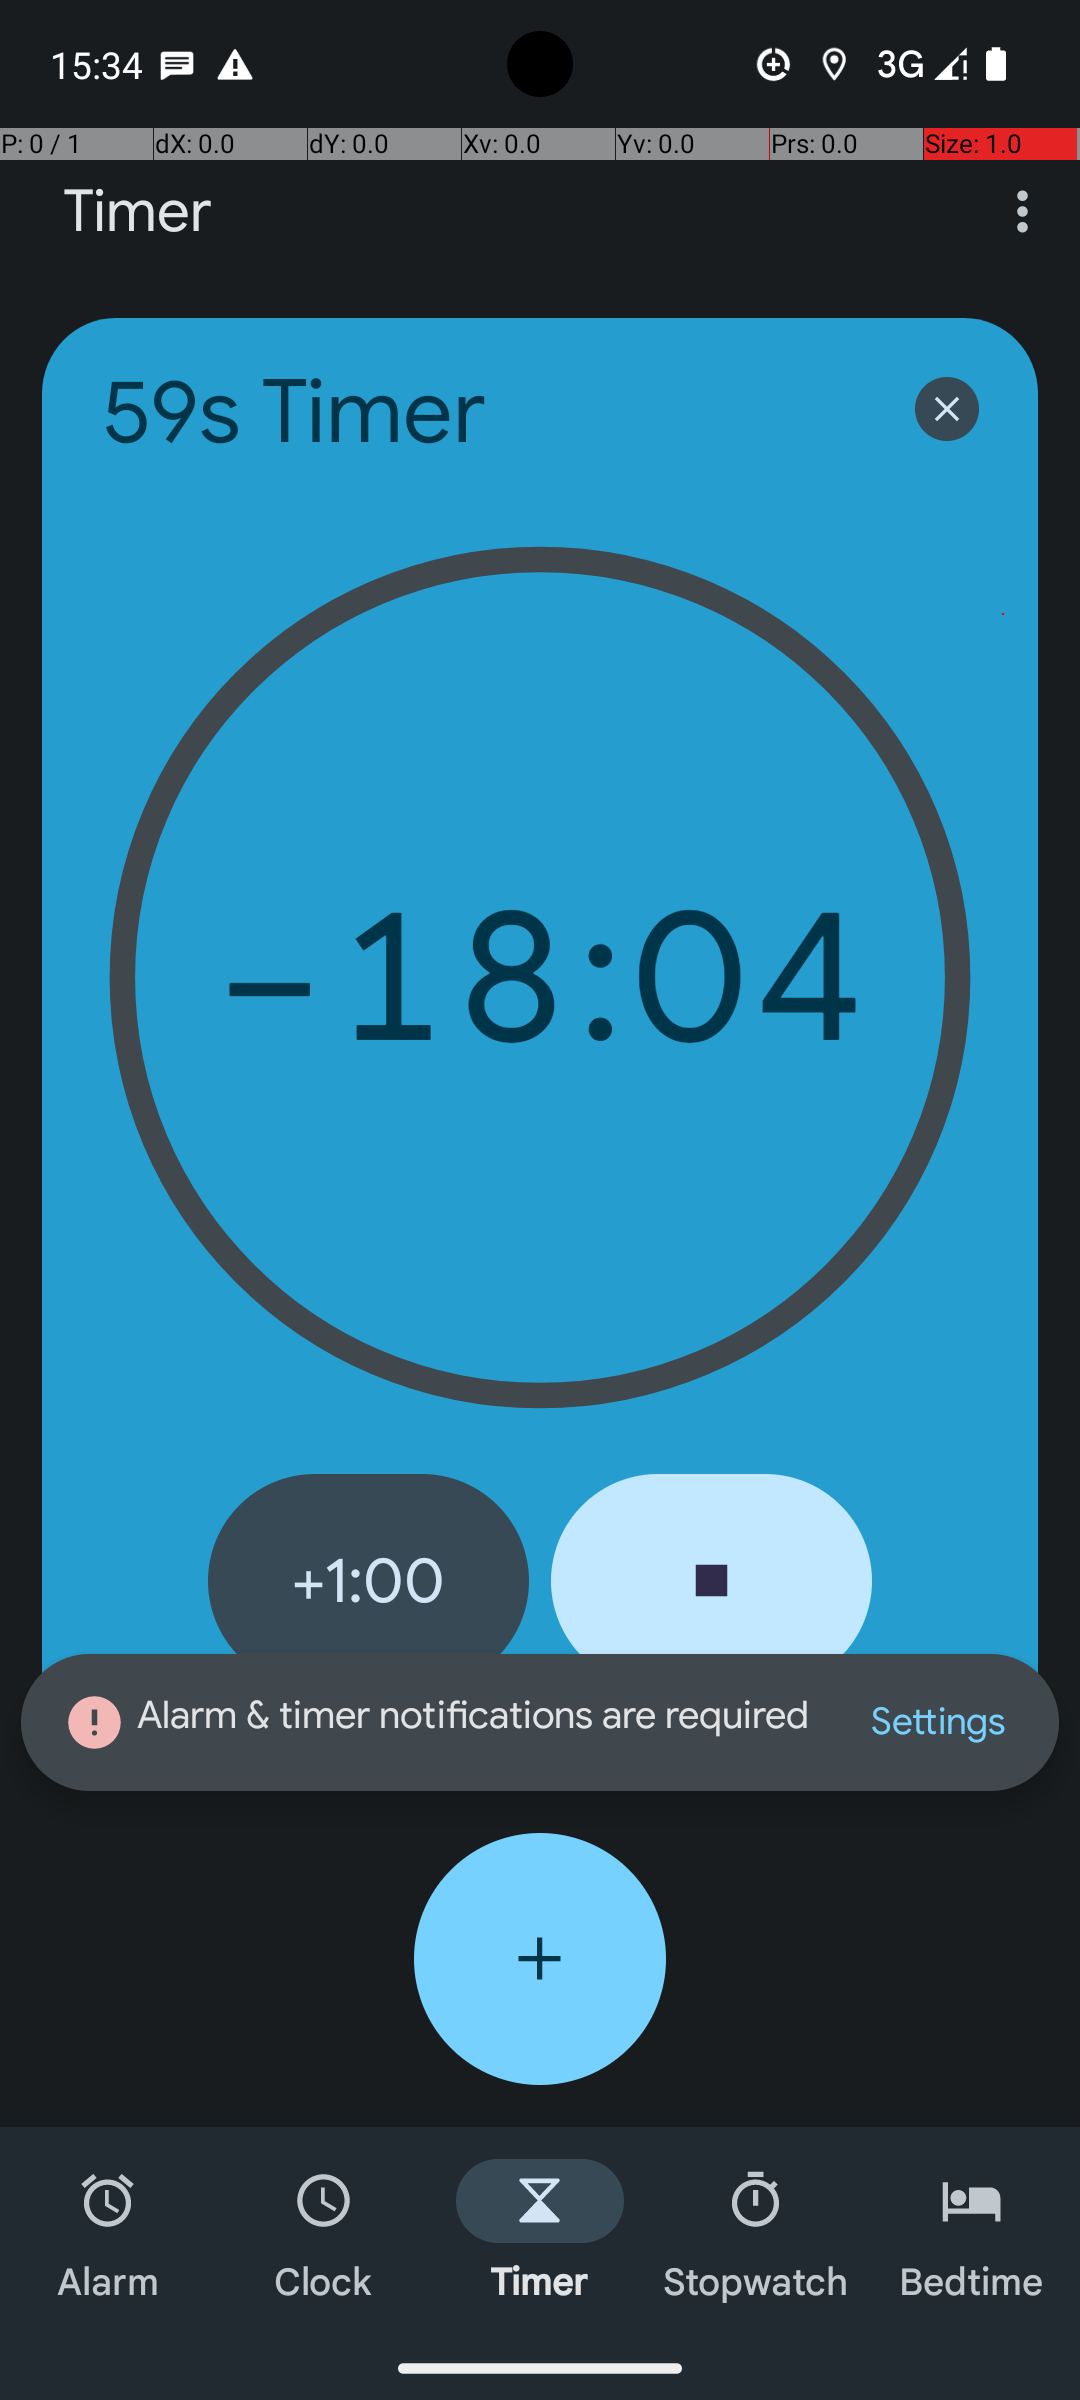 This screenshot has height=2400, width=1080. Describe the element at coordinates (440, 1722) in the screenshot. I see `Alarm & timer notifications are required` at that location.